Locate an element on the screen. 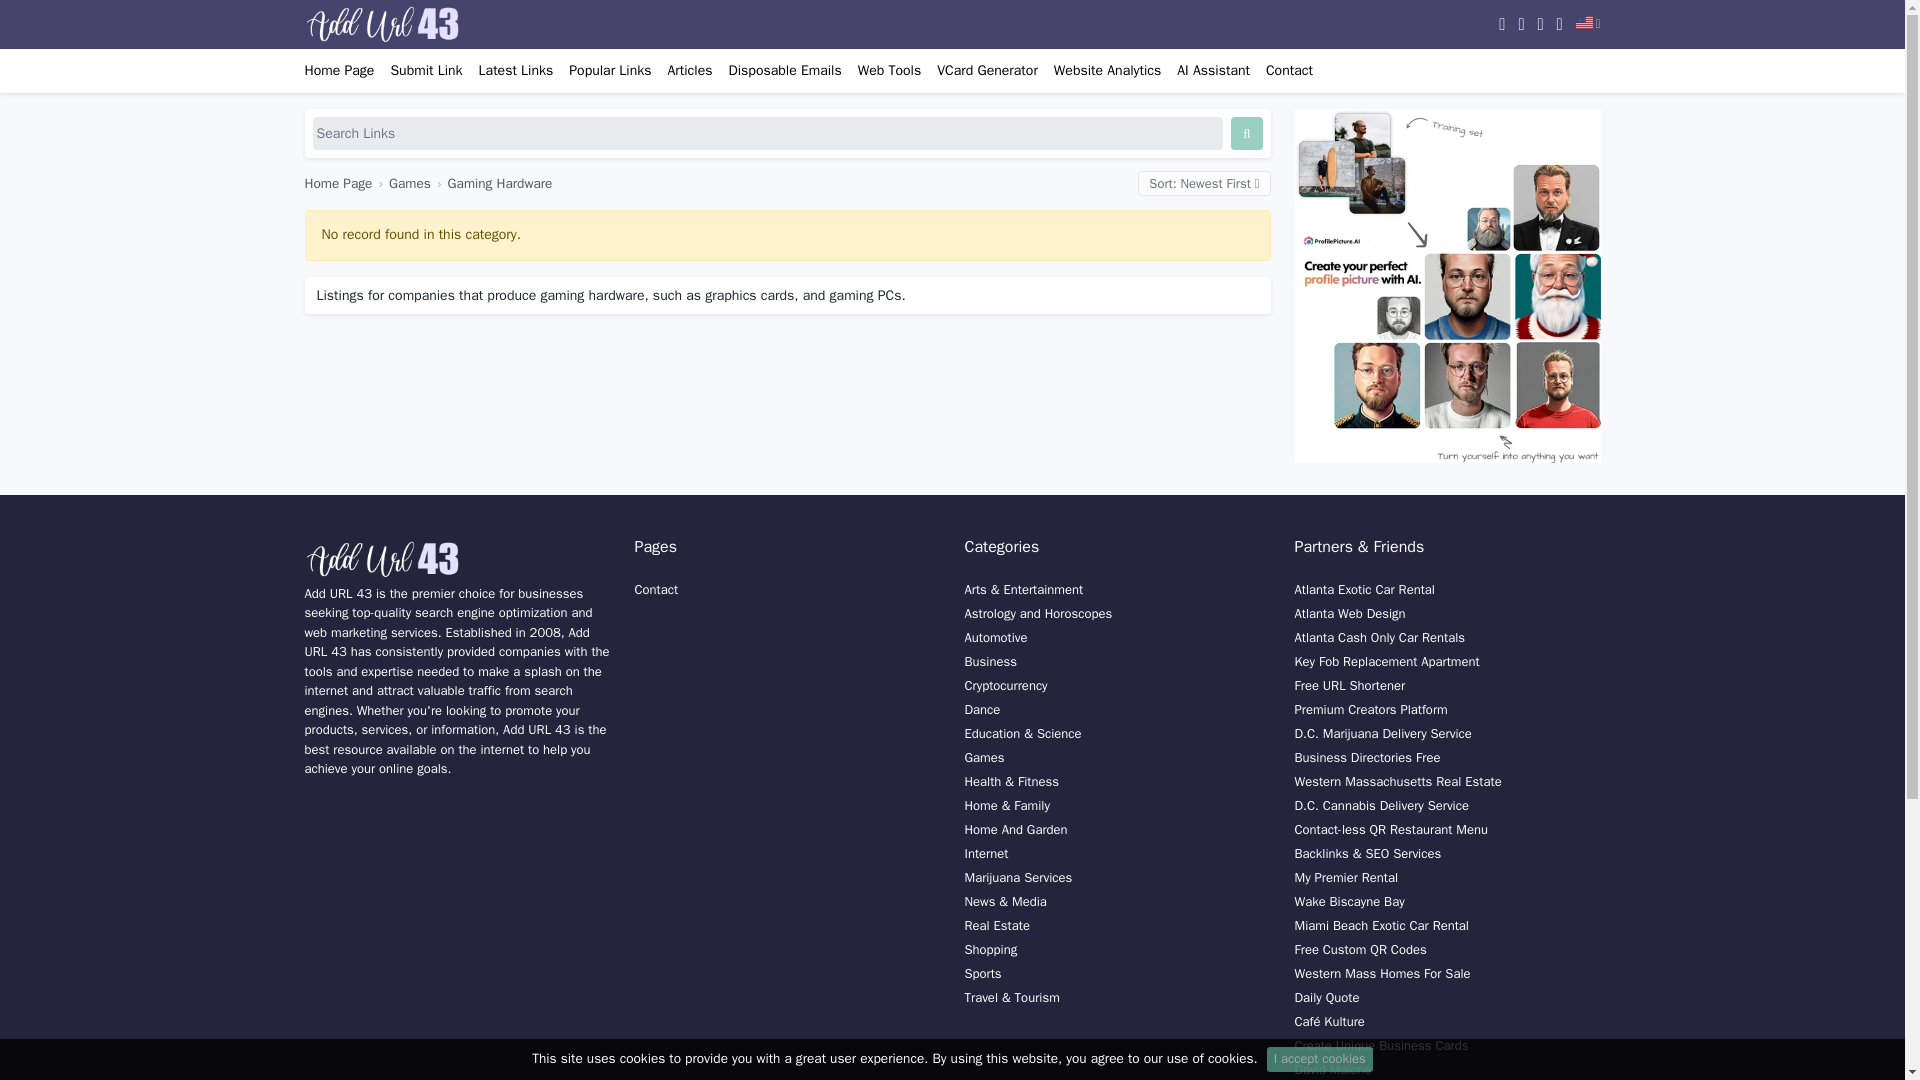  Contact is located at coordinates (655, 590).